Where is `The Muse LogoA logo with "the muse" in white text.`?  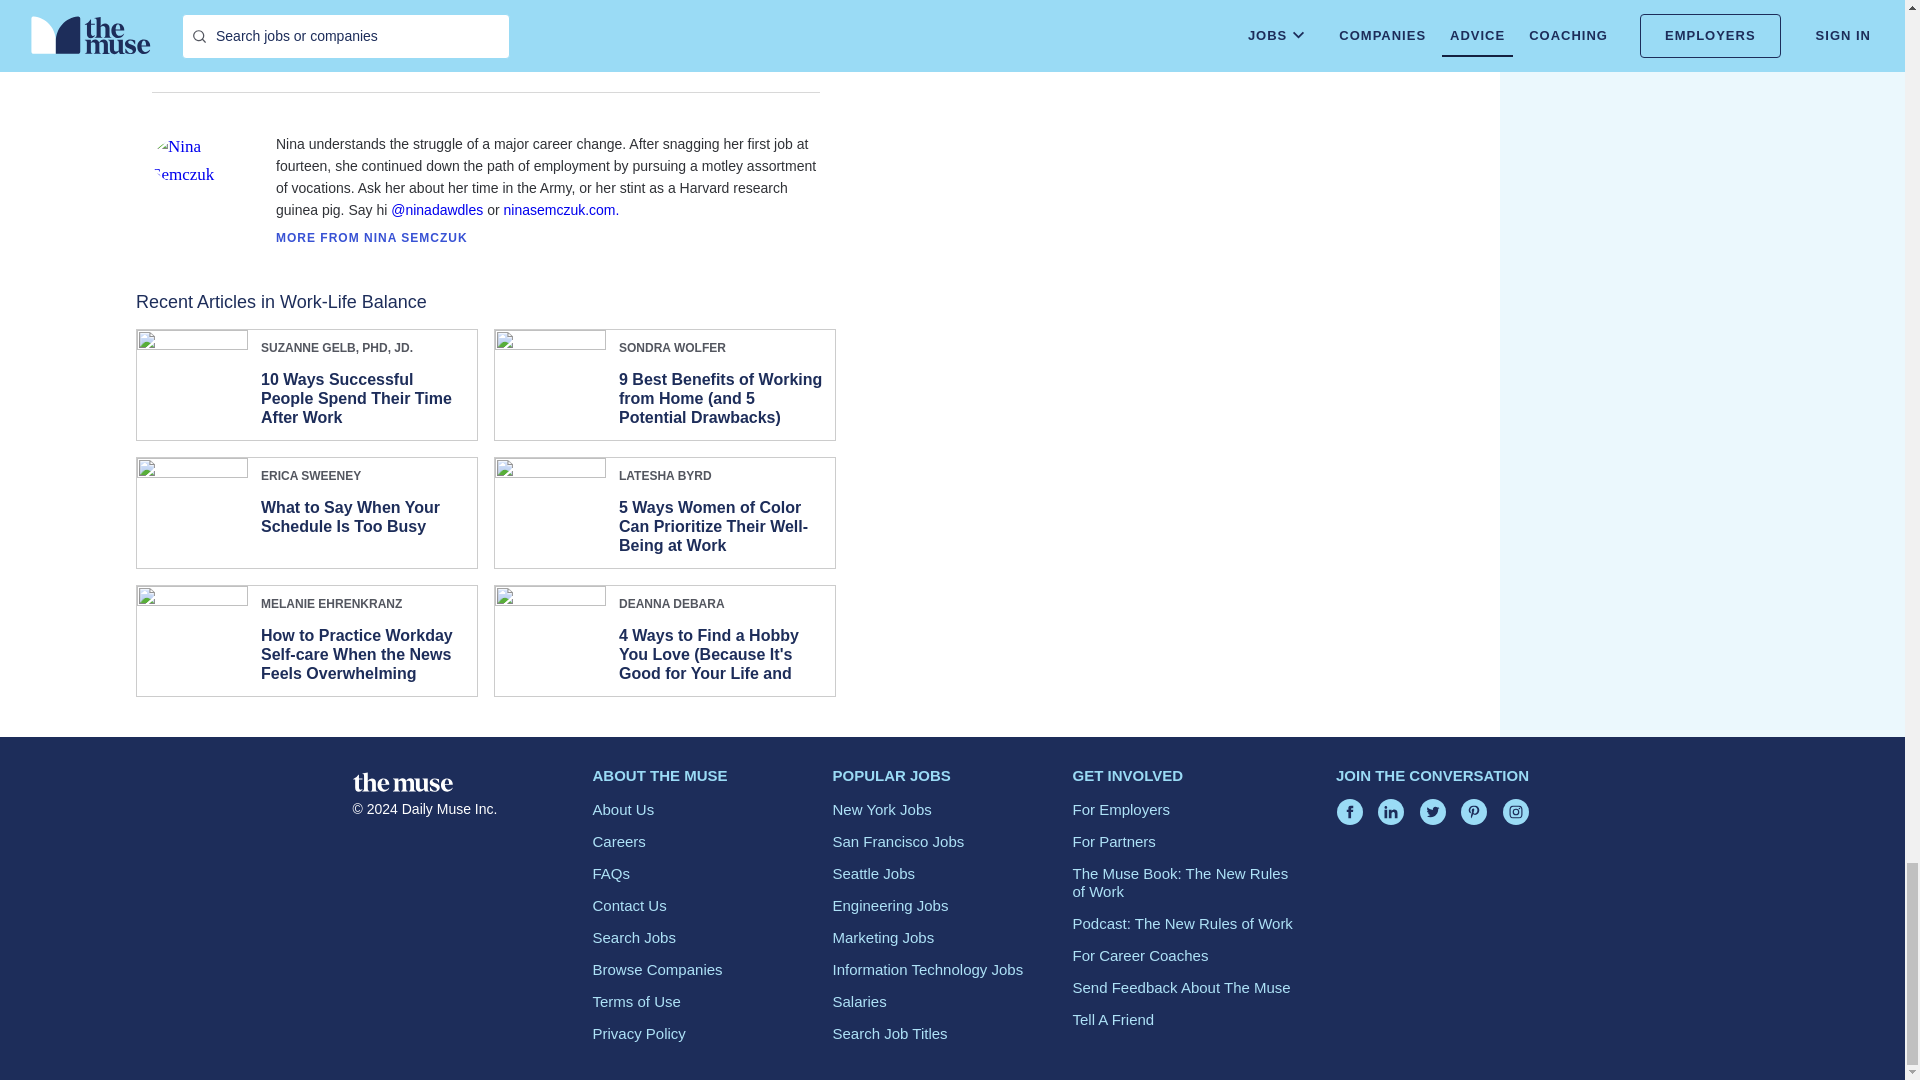 The Muse LogoA logo with "the muse" in white text. is located at coordinates (401, 782).